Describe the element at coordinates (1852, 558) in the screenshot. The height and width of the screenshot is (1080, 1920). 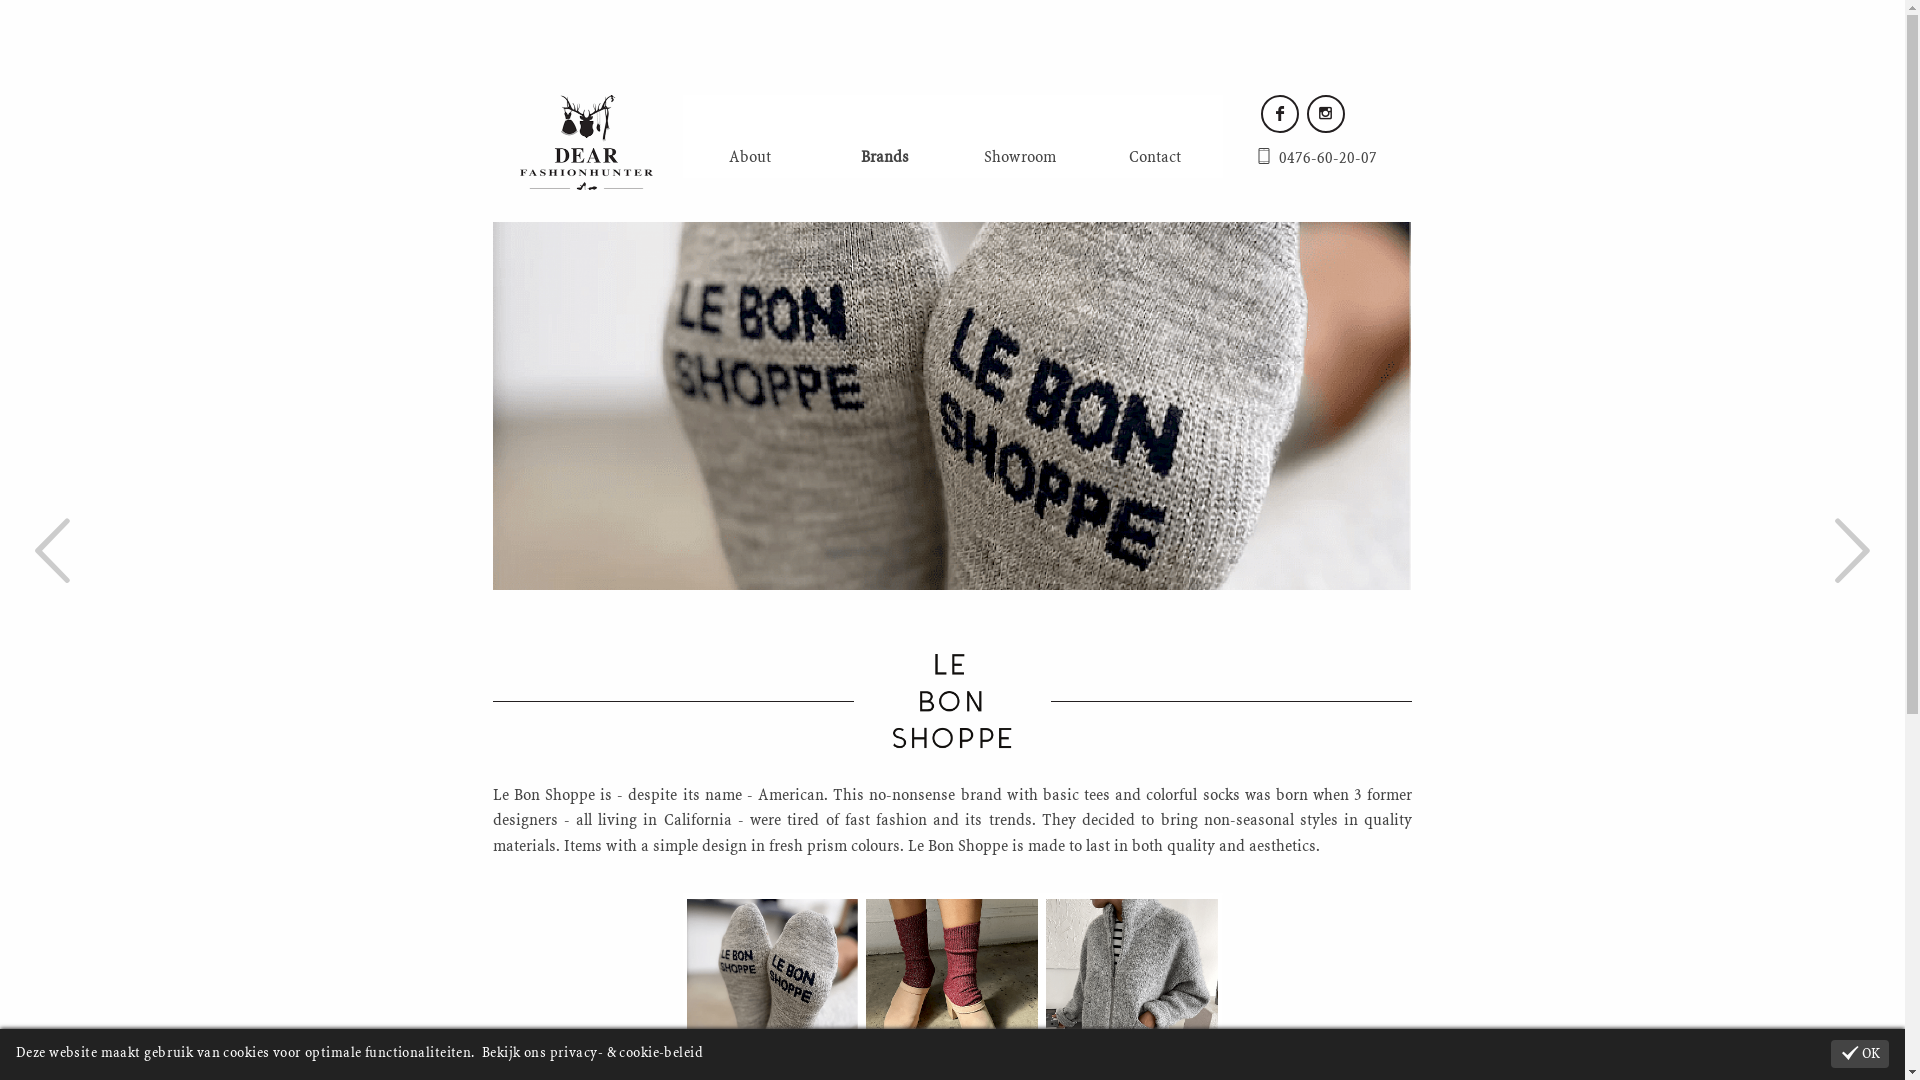
I see `Wolvis` at that location.